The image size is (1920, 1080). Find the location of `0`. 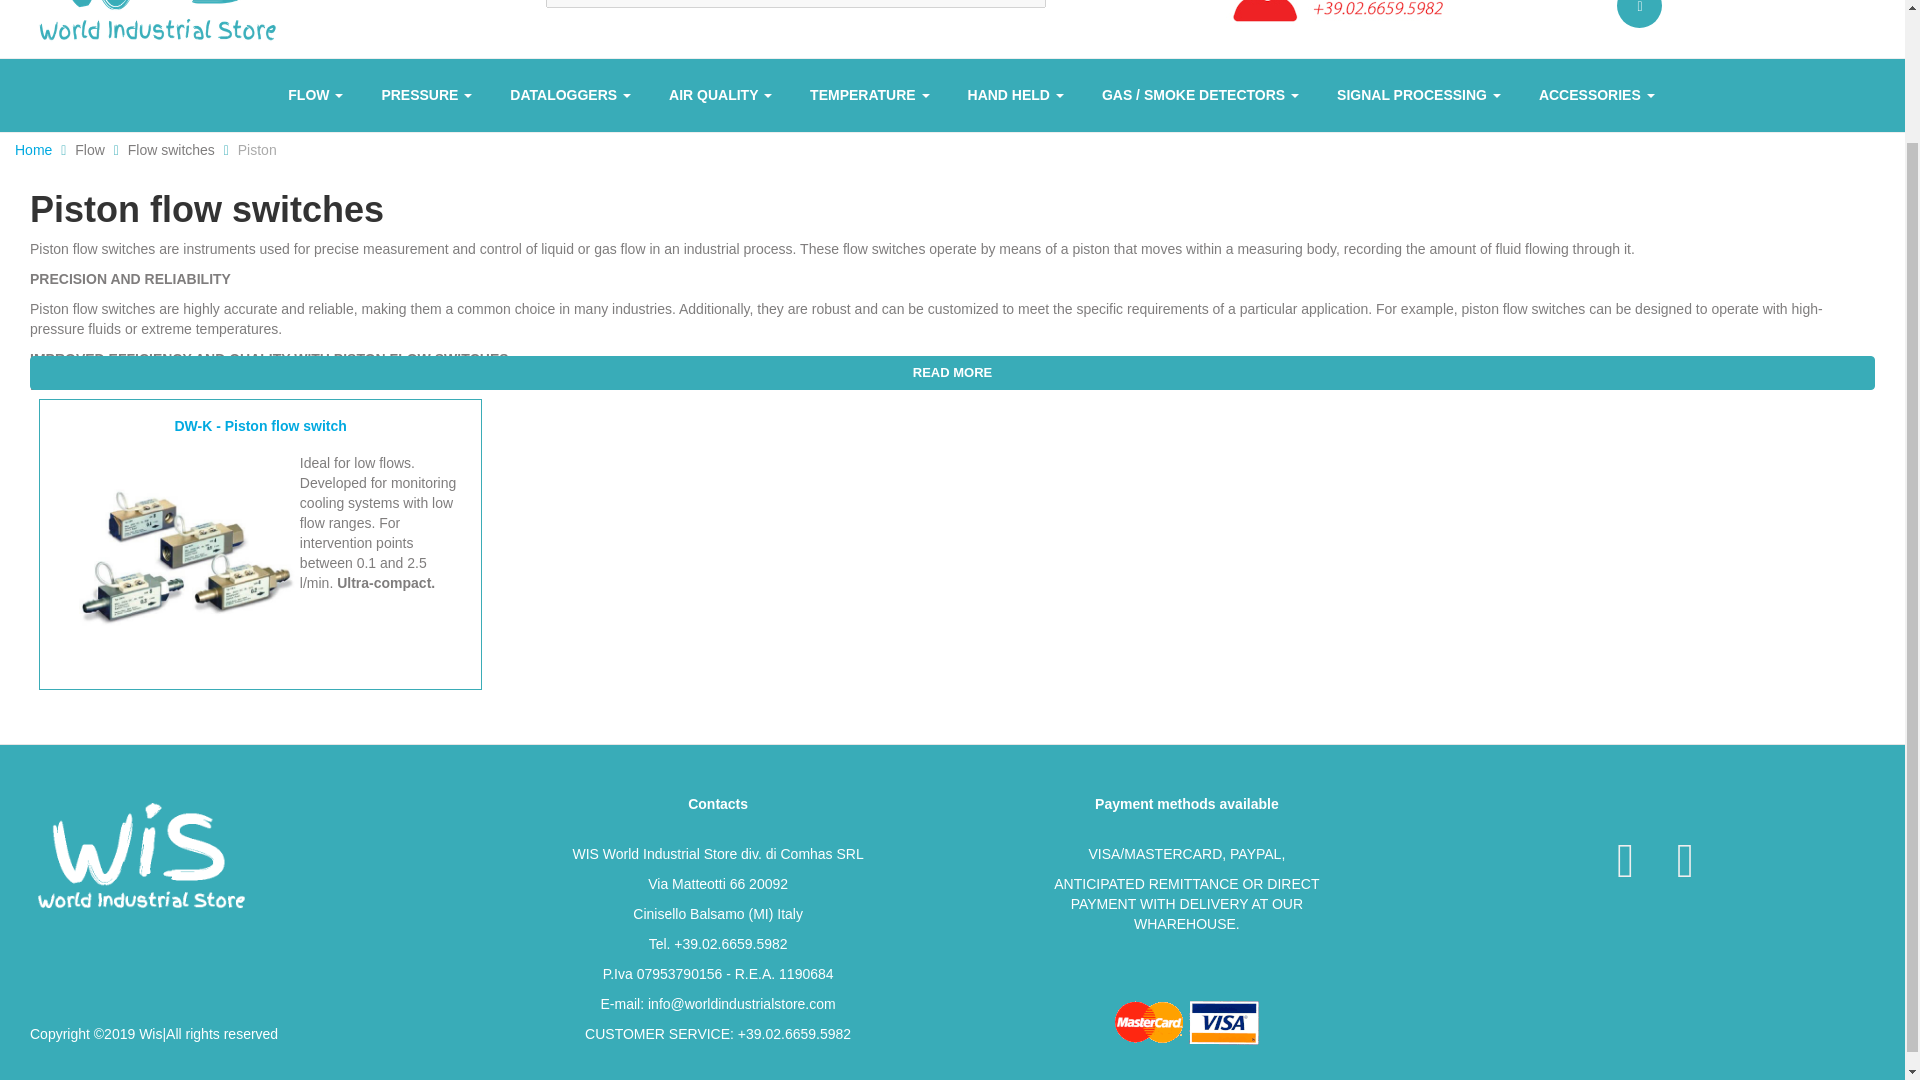

0 is located at coordinates (1639, 14).